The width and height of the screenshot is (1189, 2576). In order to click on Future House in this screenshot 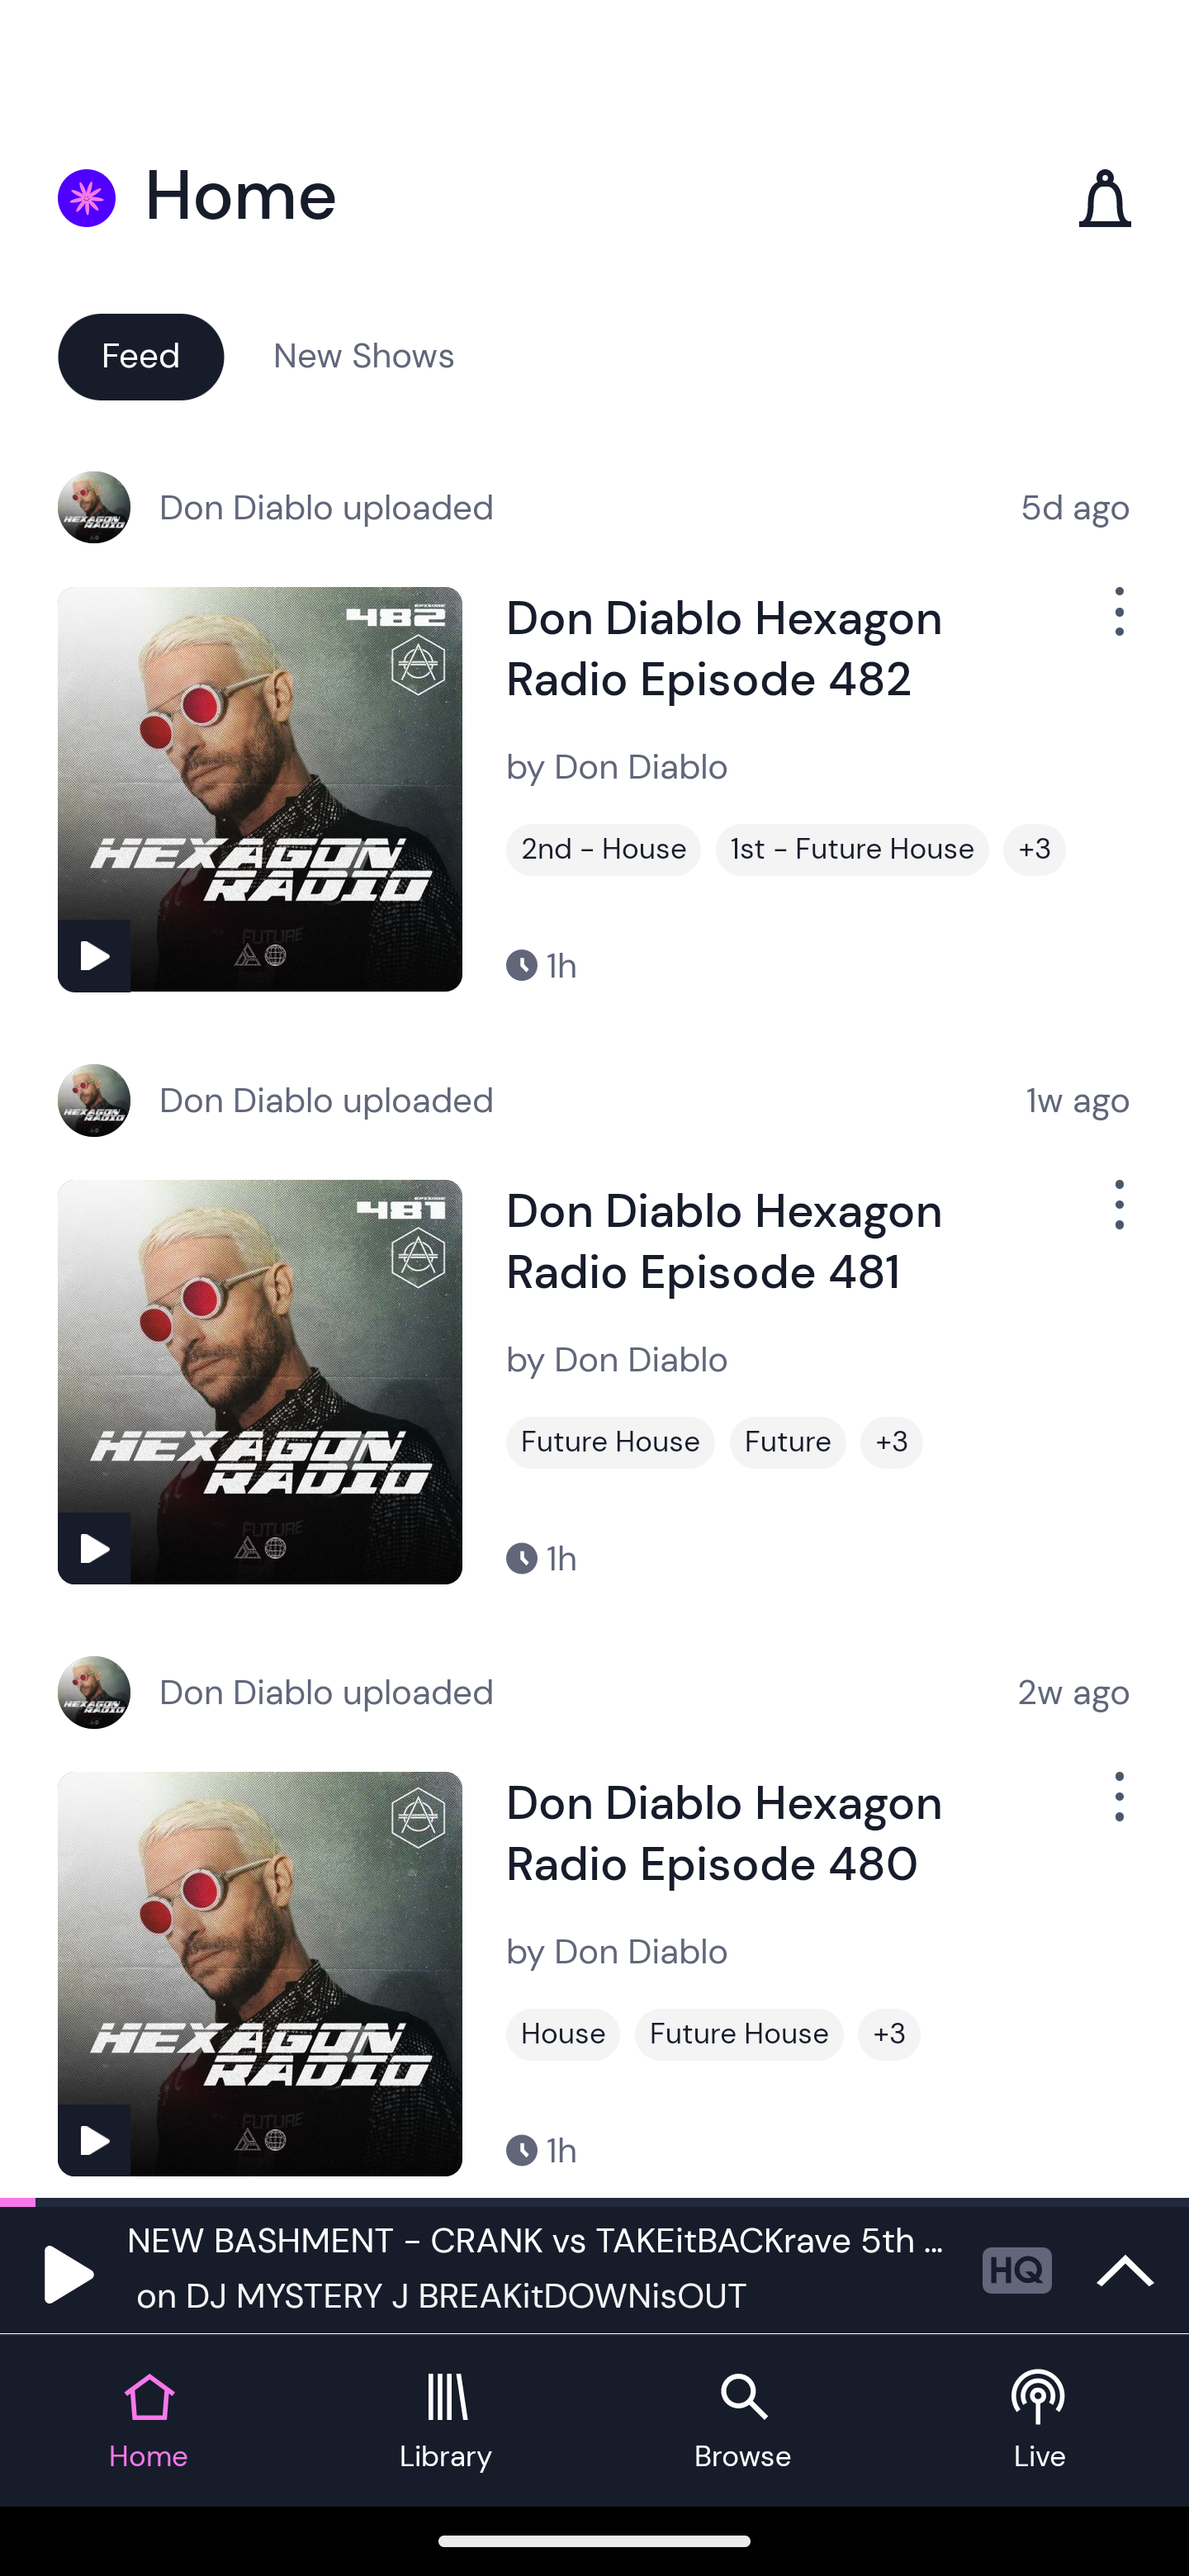, I will do `click(739, 2034)`.